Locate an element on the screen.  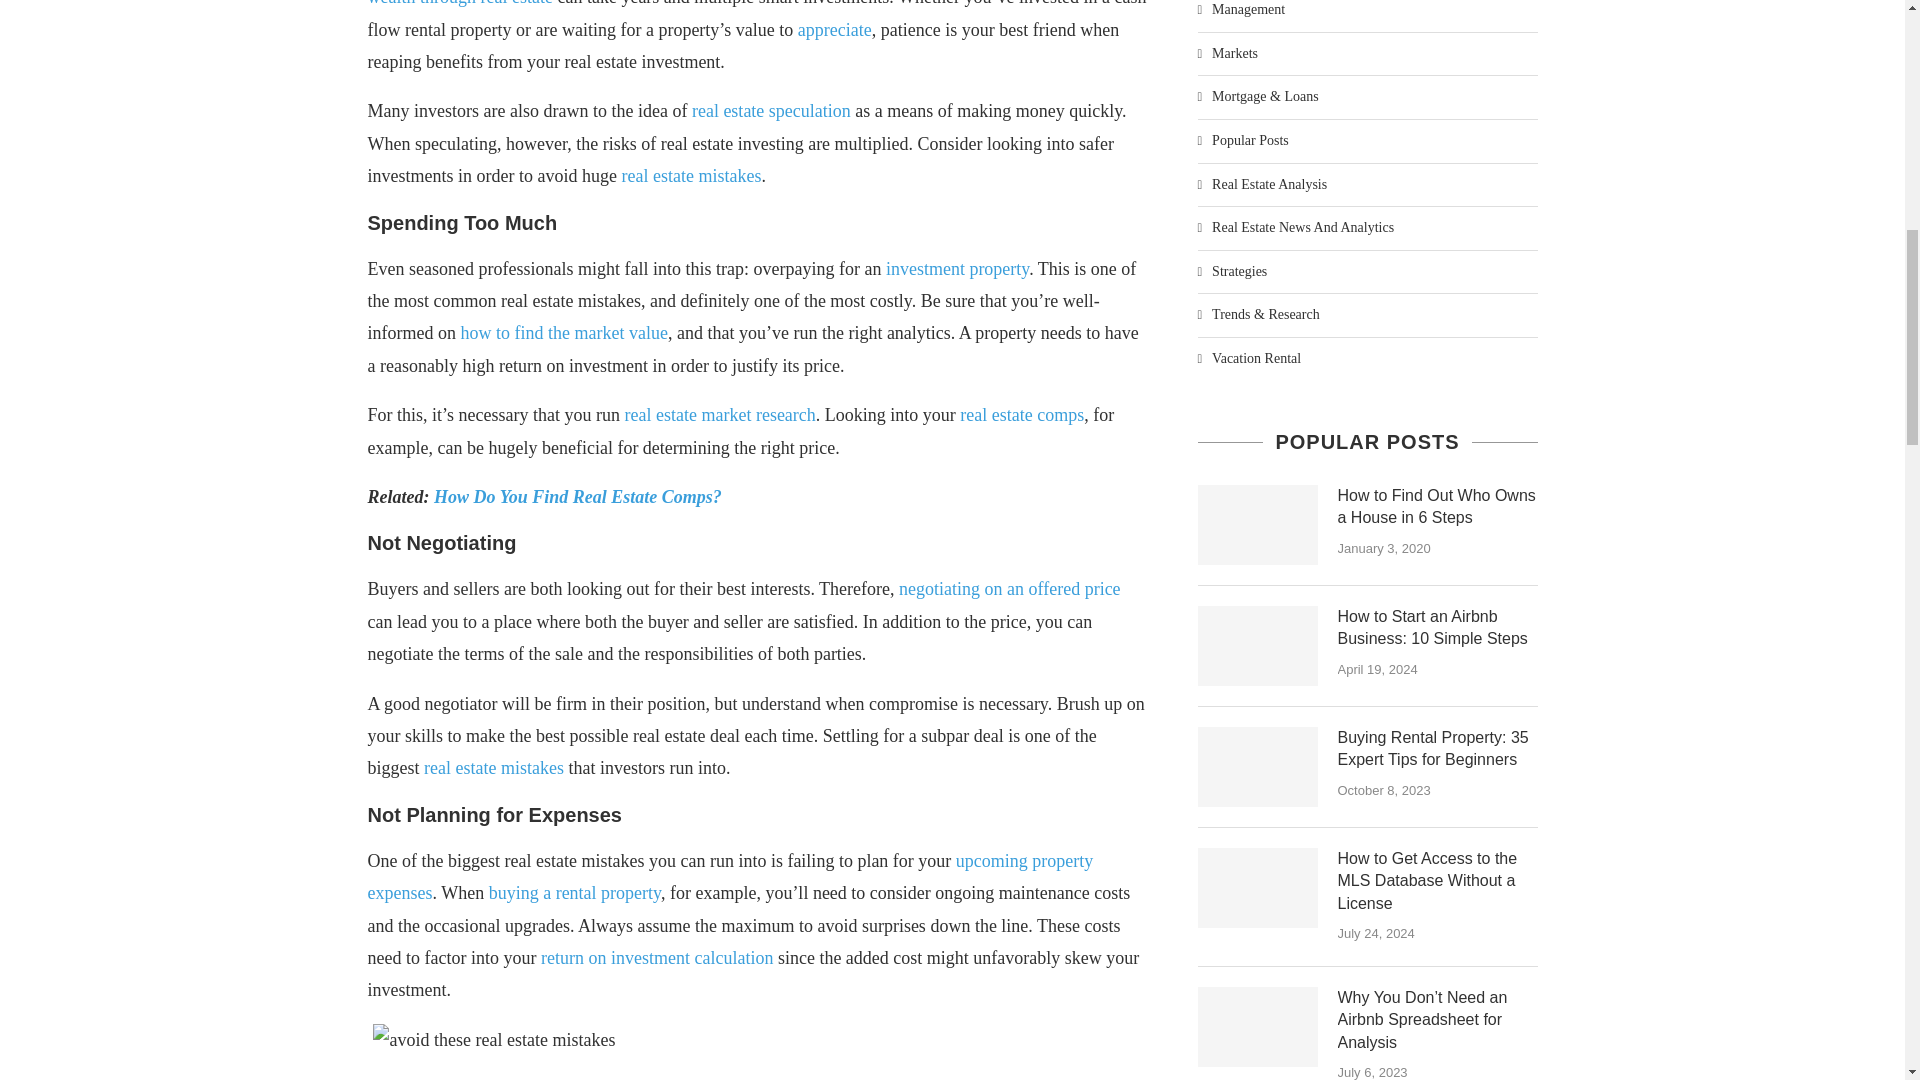
How Do You Find Real Estate Comps? is located at coordinates (577, 496).